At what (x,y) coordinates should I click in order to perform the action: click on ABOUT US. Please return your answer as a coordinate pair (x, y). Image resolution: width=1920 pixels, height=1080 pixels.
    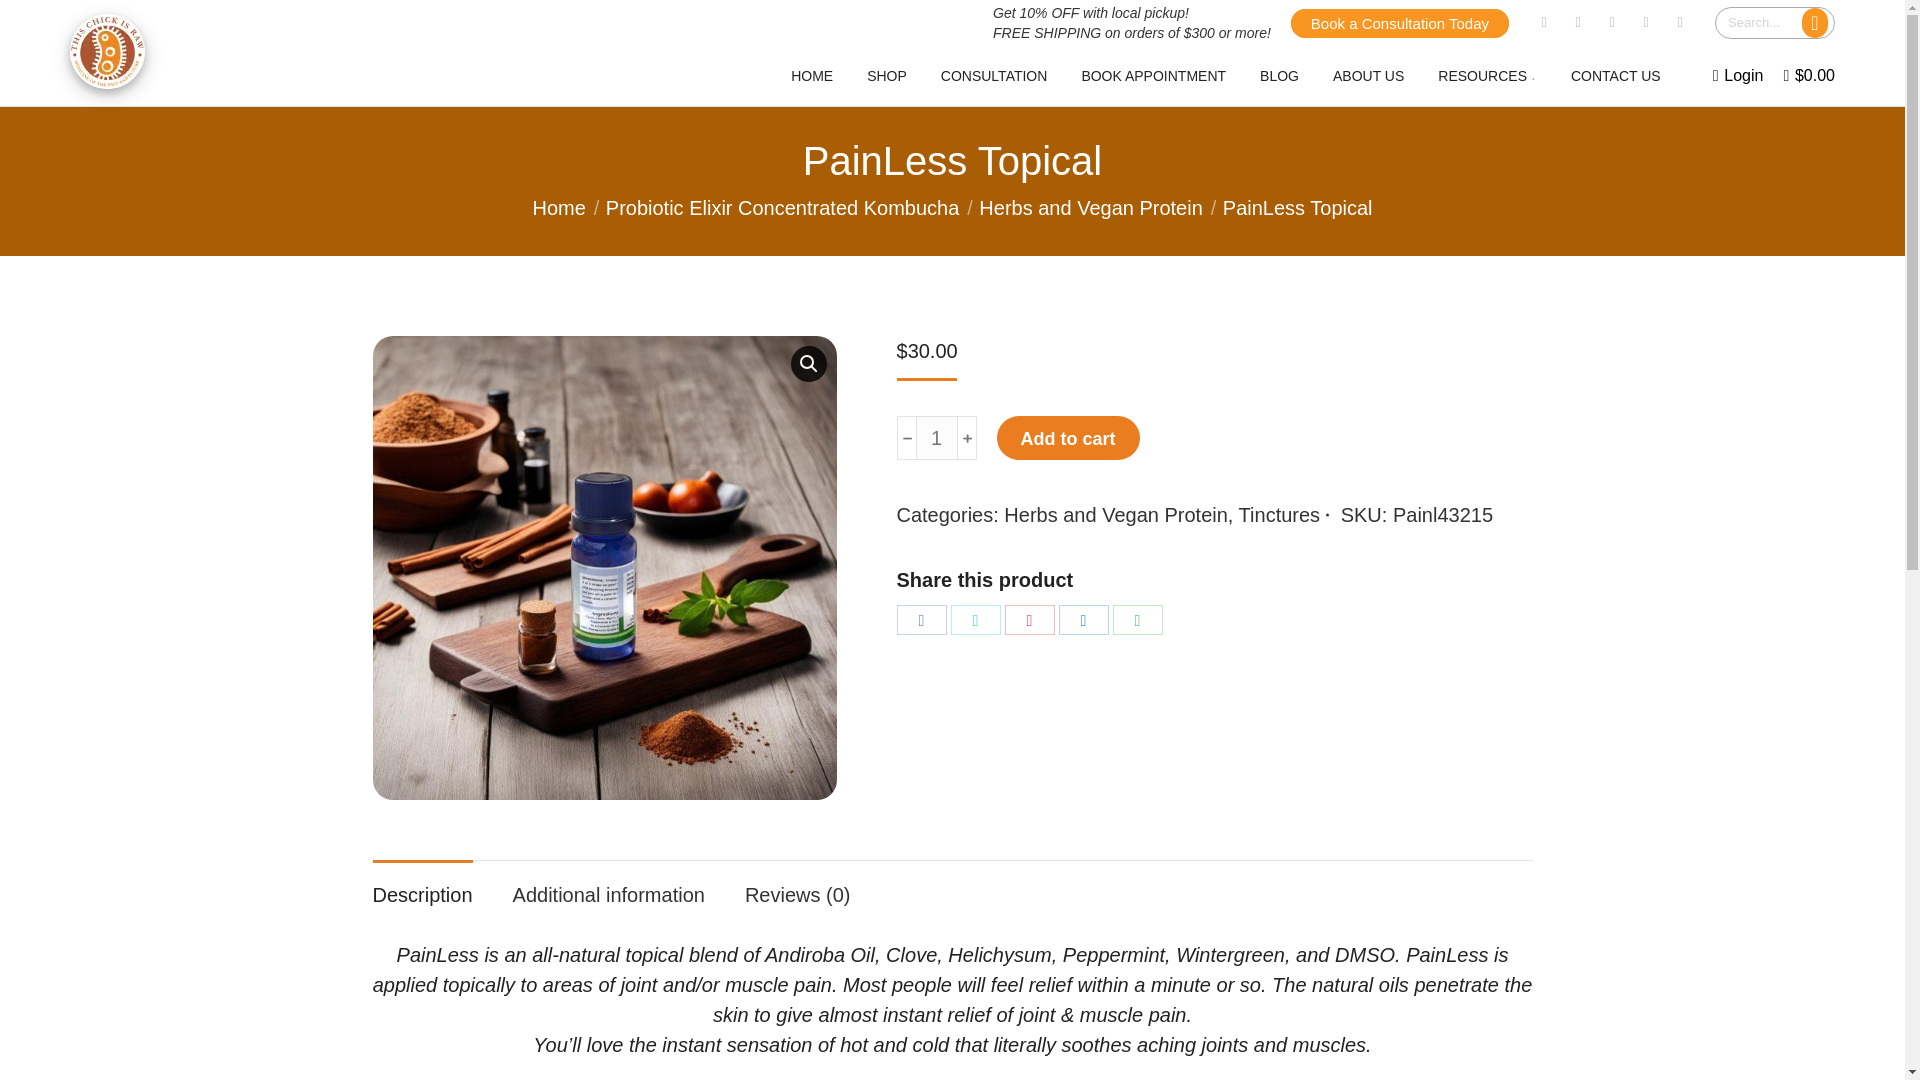
    Looking at the image, I should click on (1368, 75).